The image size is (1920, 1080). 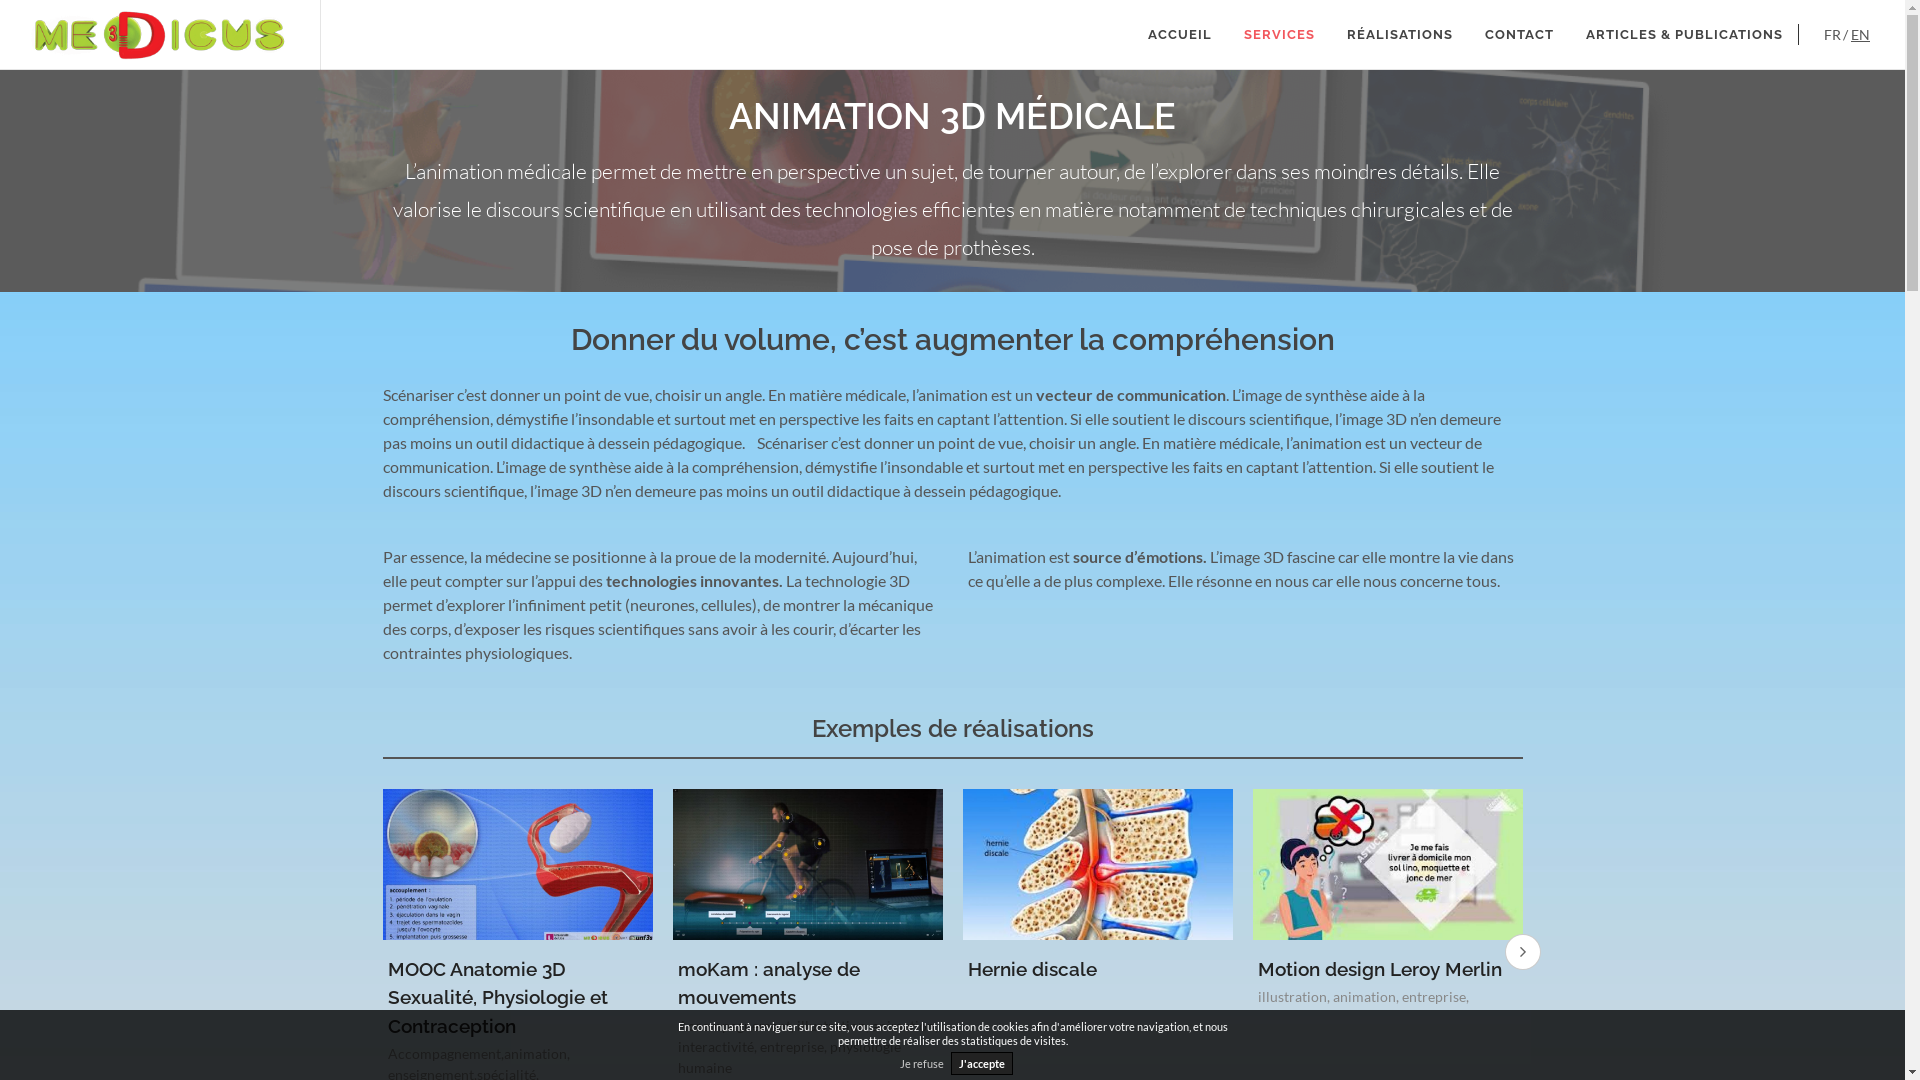 What do you see at coordinates (830, 1026) in the screenshot?
I see `illustration` at bounding box center [830, 1026].